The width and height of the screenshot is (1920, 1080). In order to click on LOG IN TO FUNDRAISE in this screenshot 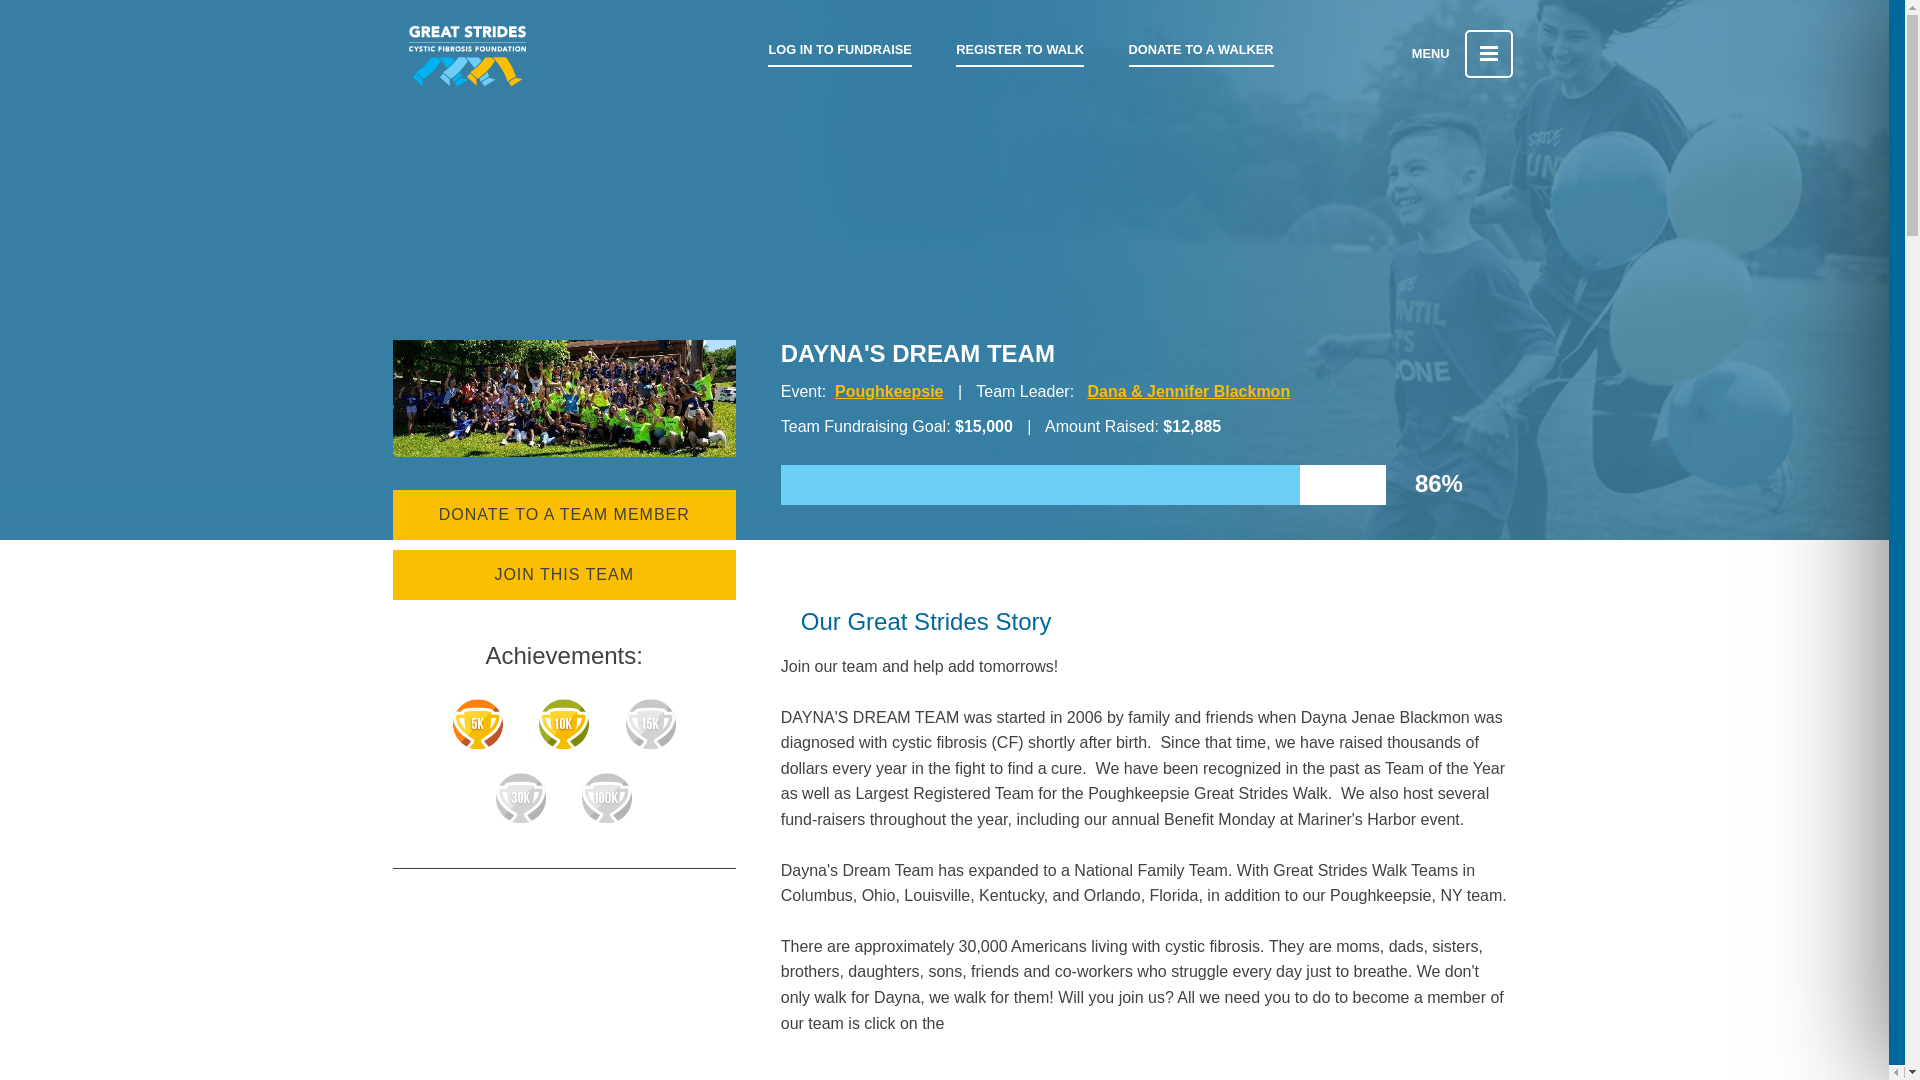, I will do `click(839, 50)`.